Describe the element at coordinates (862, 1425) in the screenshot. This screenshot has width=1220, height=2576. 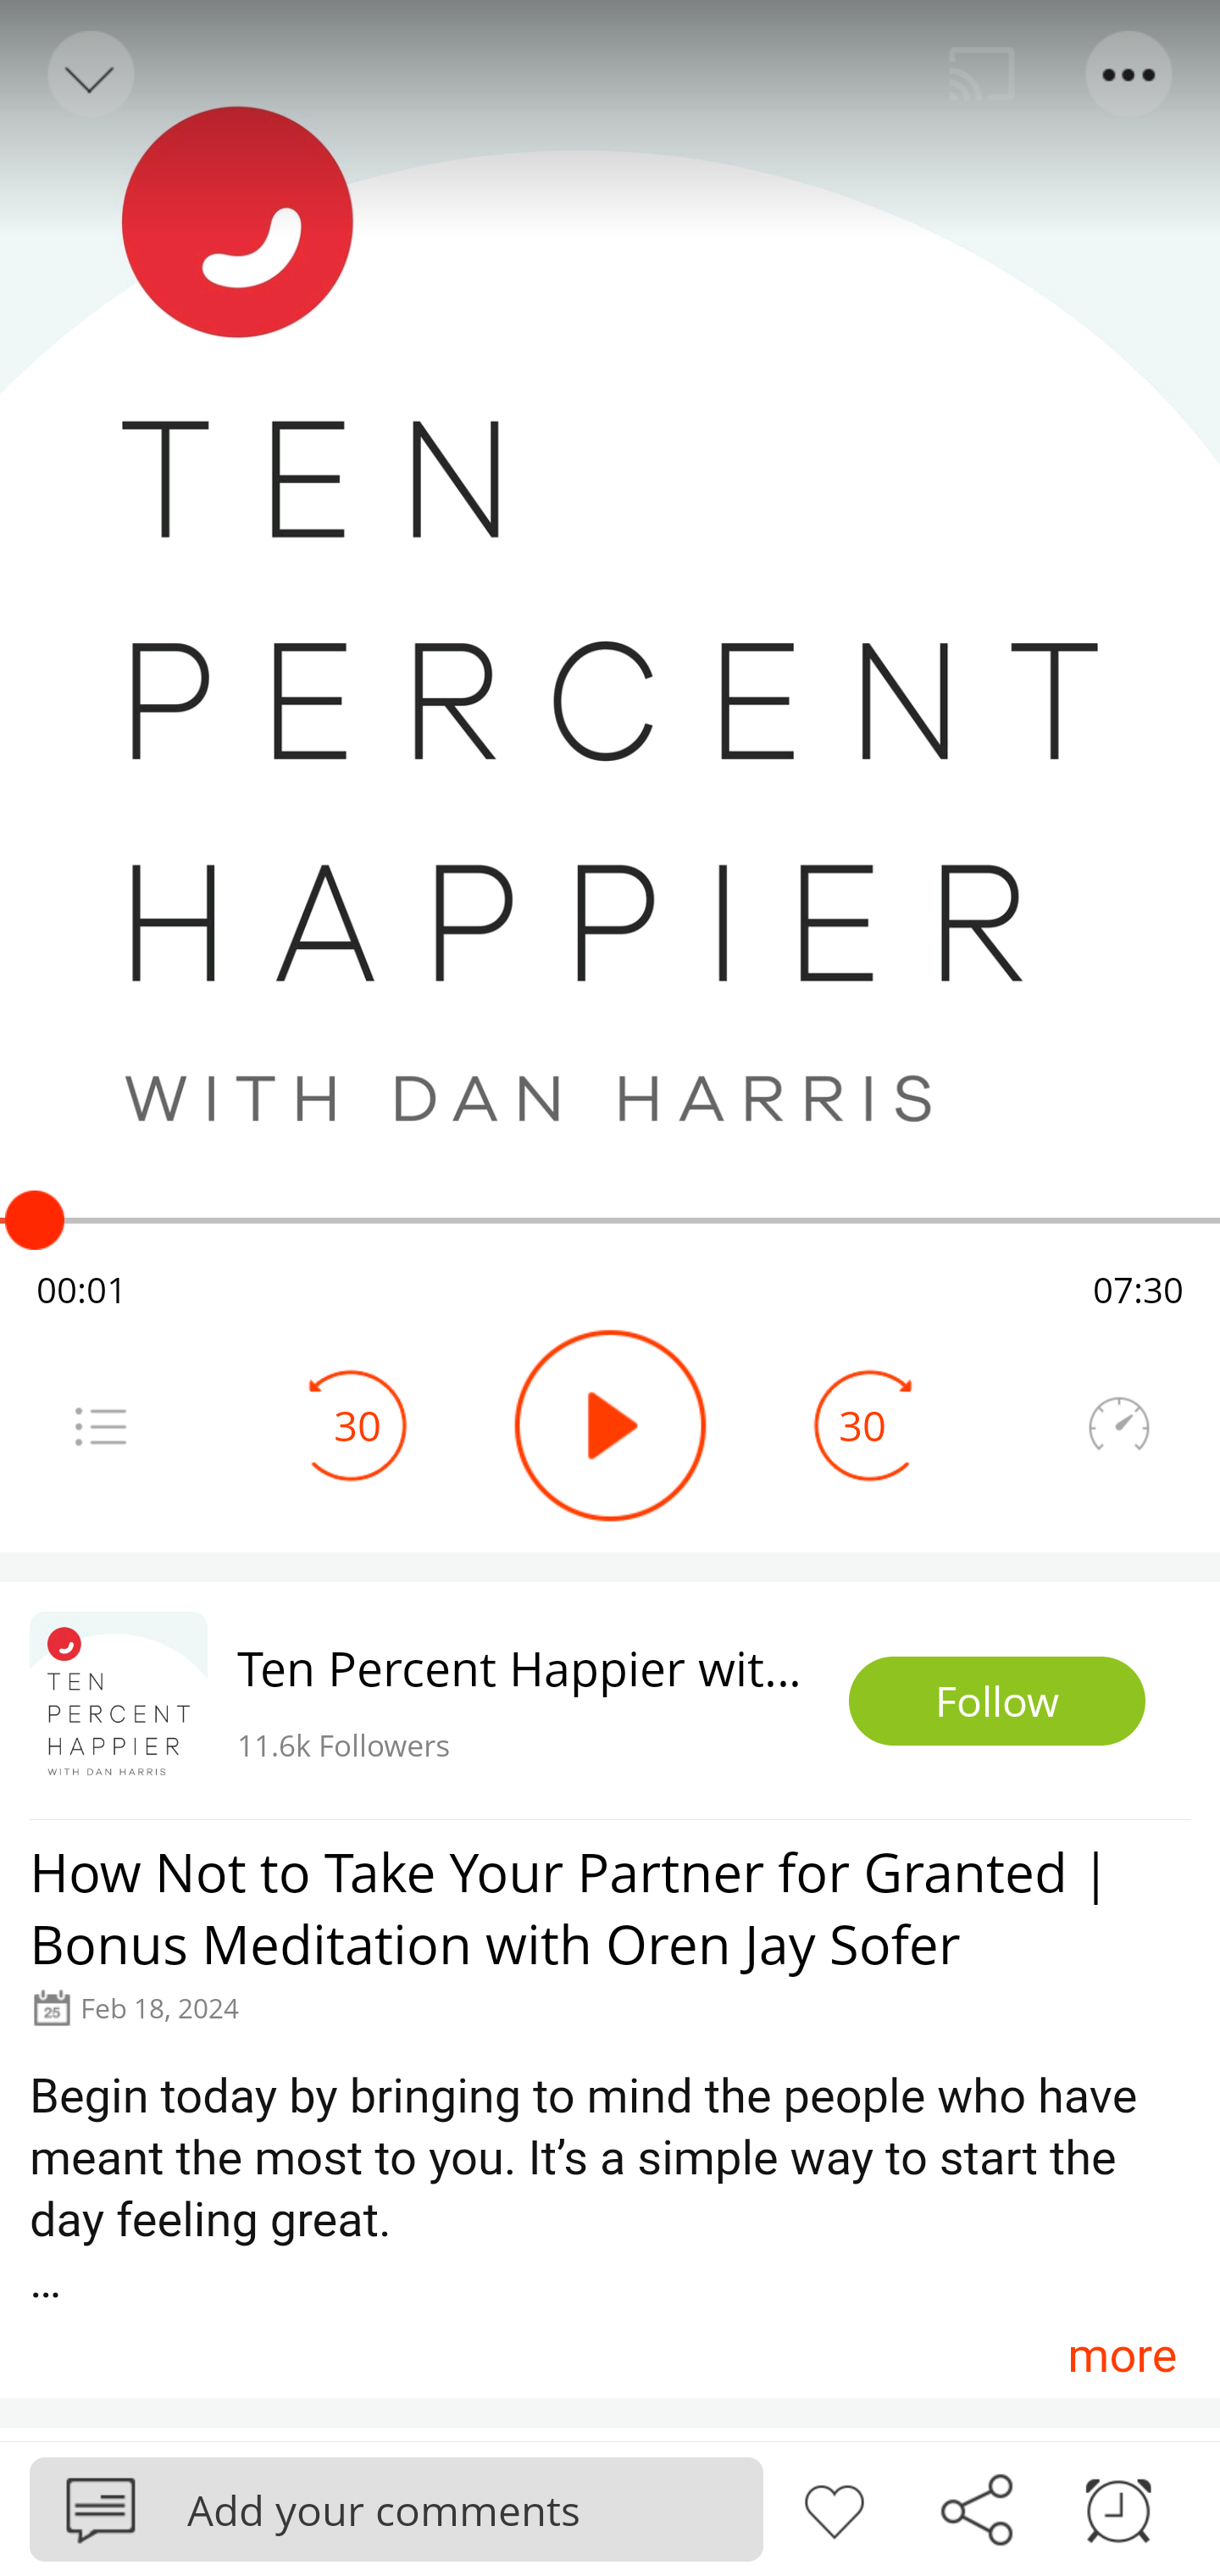
I see `30 Seek Forward` at that location.